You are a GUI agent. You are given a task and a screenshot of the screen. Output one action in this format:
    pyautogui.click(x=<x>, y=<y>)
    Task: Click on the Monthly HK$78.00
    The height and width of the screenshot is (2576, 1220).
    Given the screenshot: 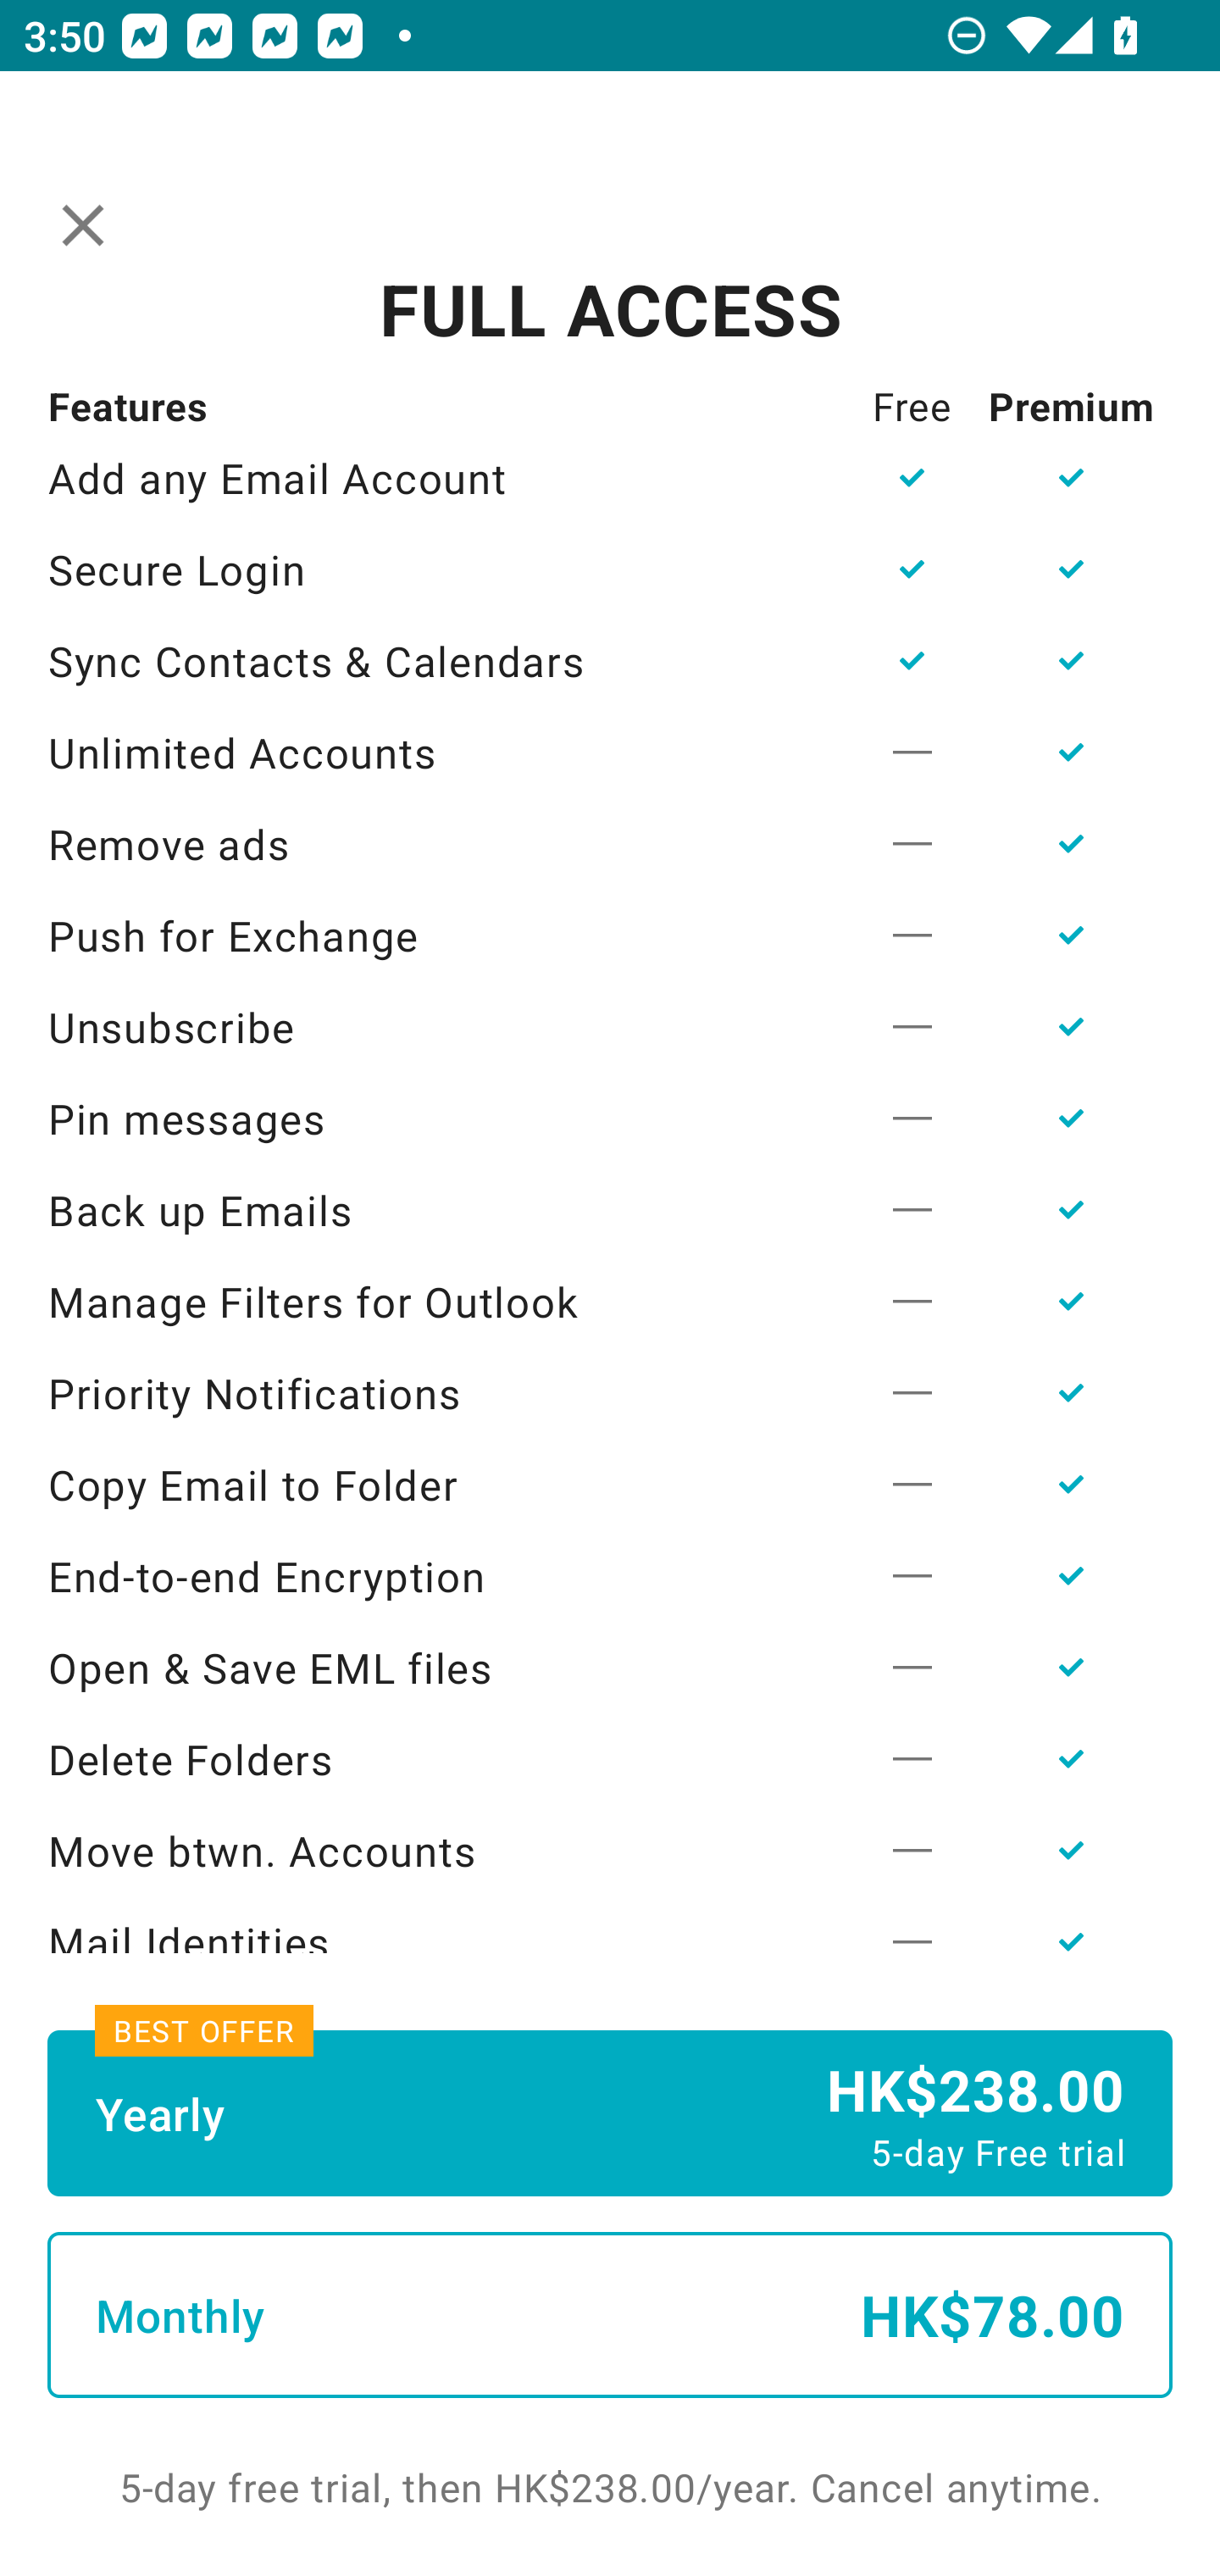 What is the action you would take?
    pyautogui.click(x=610, y=2314)
    